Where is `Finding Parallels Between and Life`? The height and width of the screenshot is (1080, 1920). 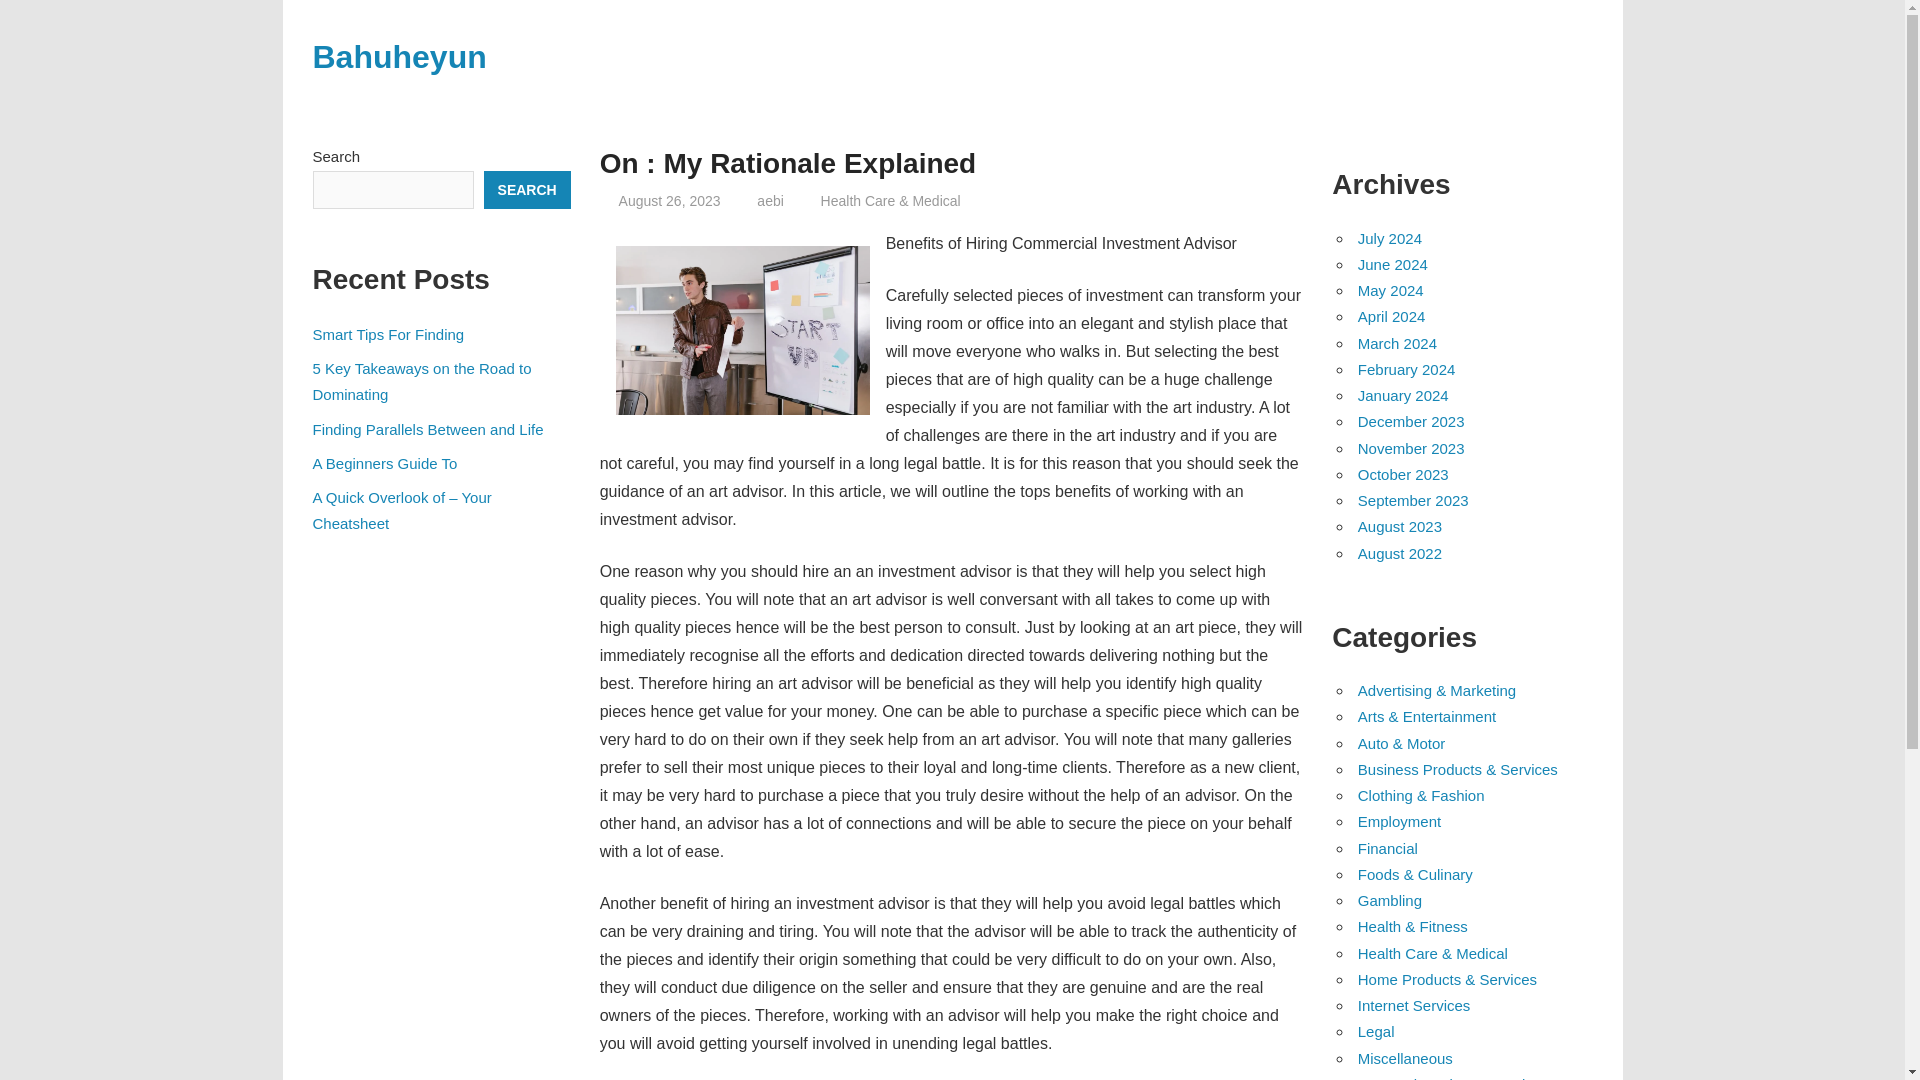 Finding Parallels Between and Life is located at coordinates (427, 430).